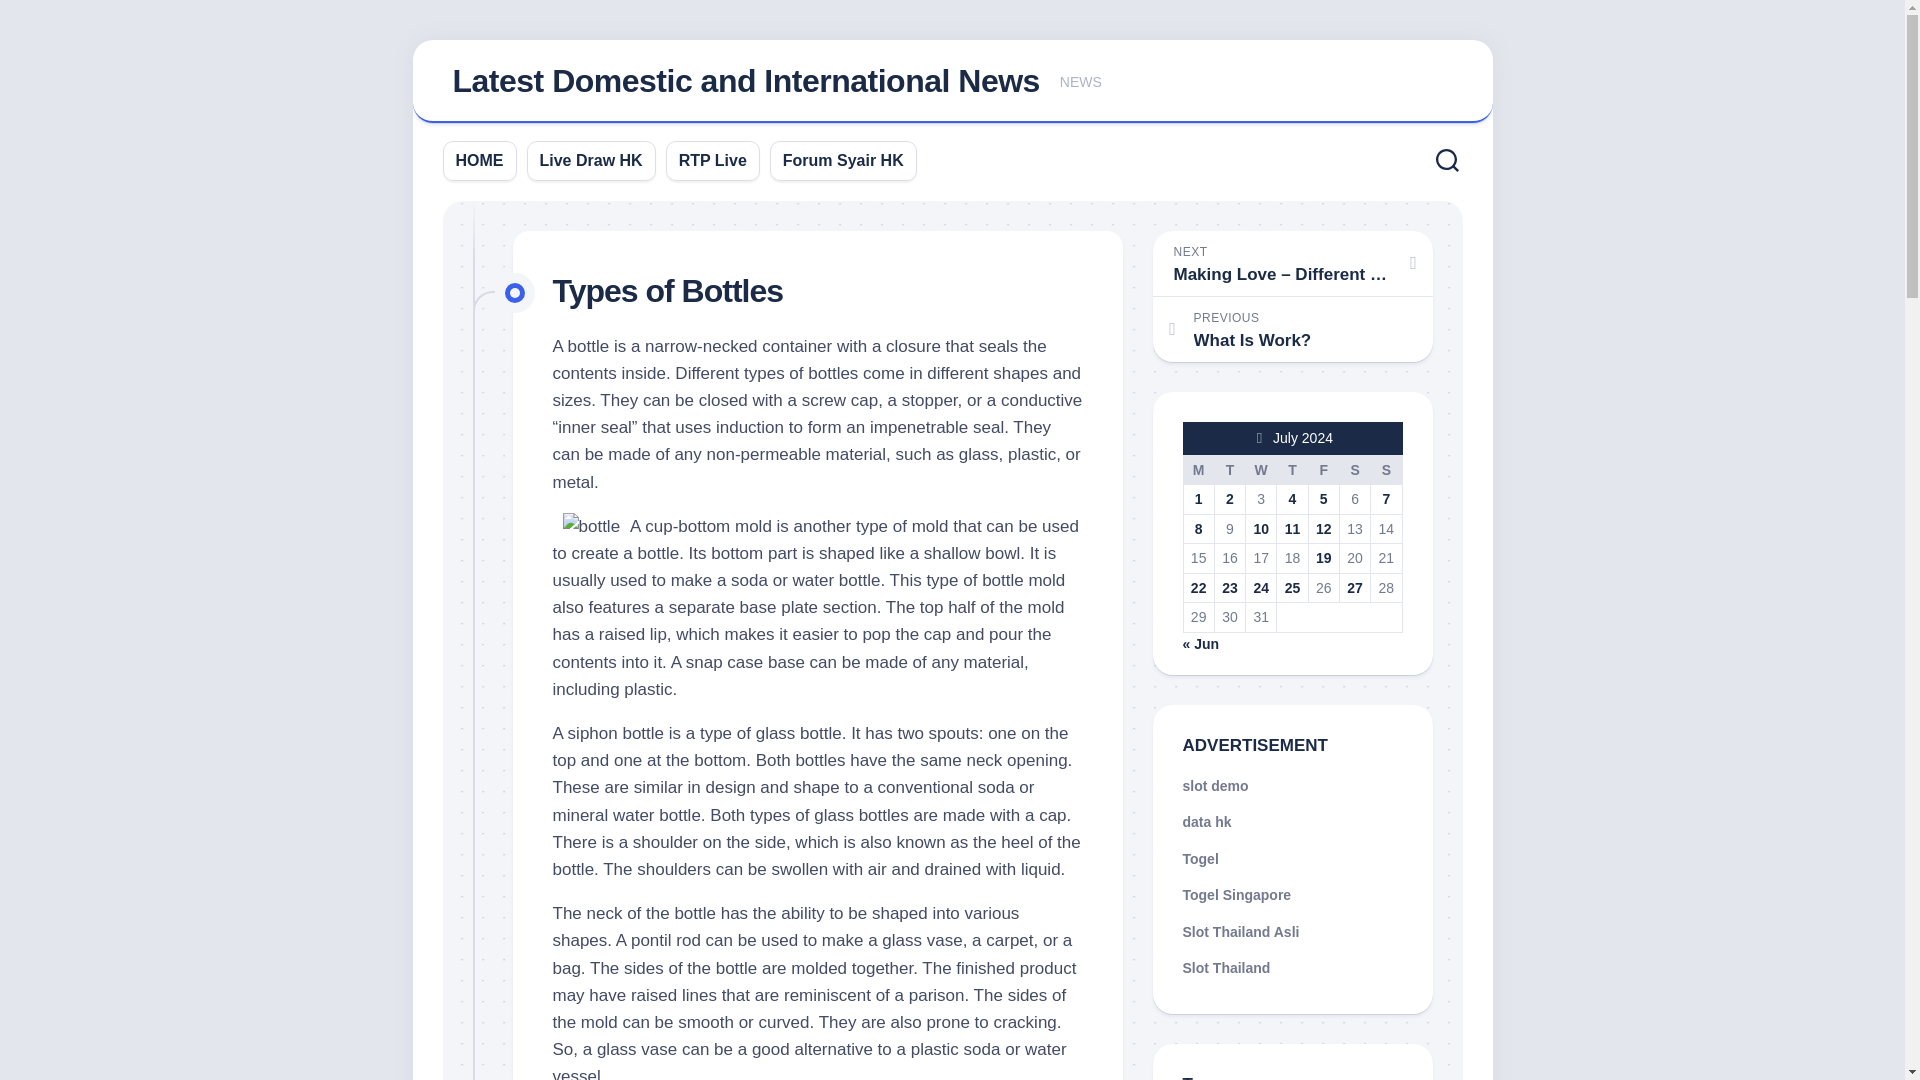 The image size is (1920, 1080). I want to click on Latest Domestic and International News, so click(744, 80).